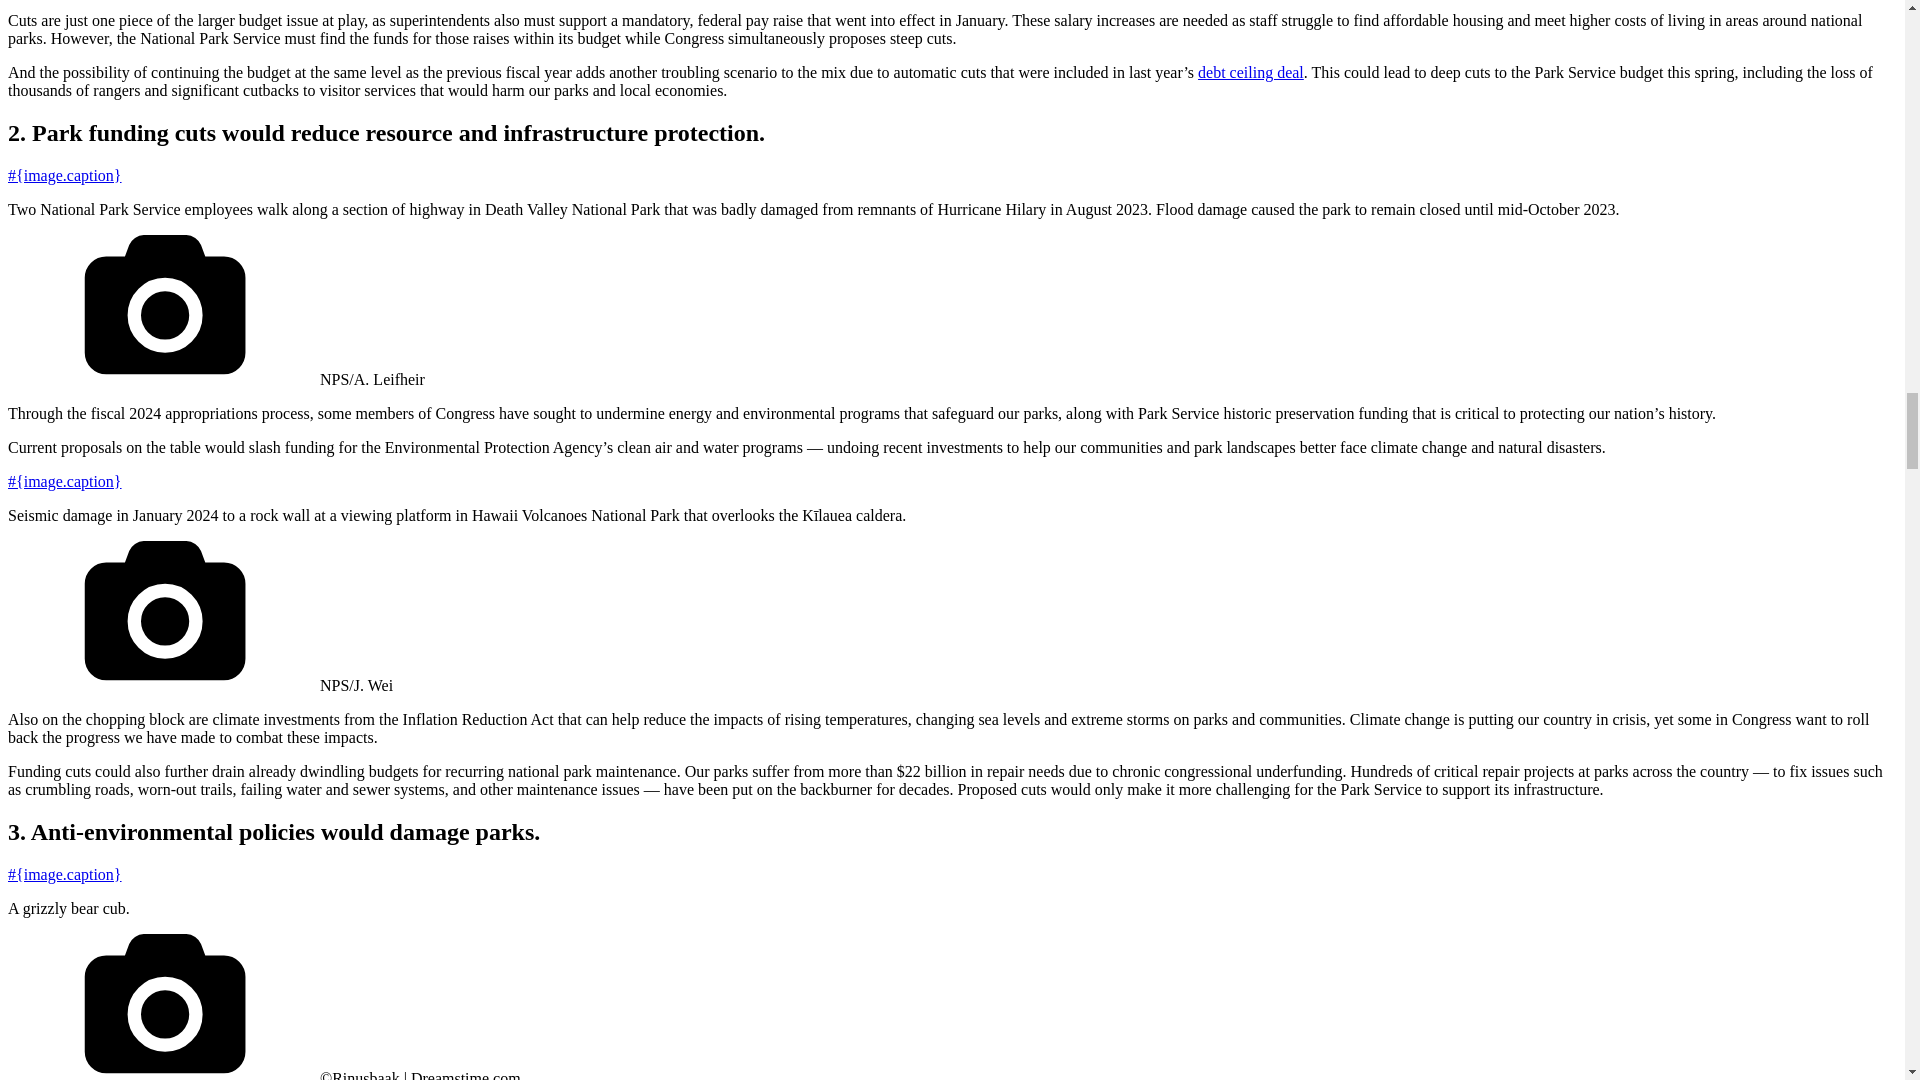 The height and width of the screenshot is (1080, 1920). What do you see at coordinates (166, 616) in the screenshot?
I see `camera icon` at bounding box center [166, 616].